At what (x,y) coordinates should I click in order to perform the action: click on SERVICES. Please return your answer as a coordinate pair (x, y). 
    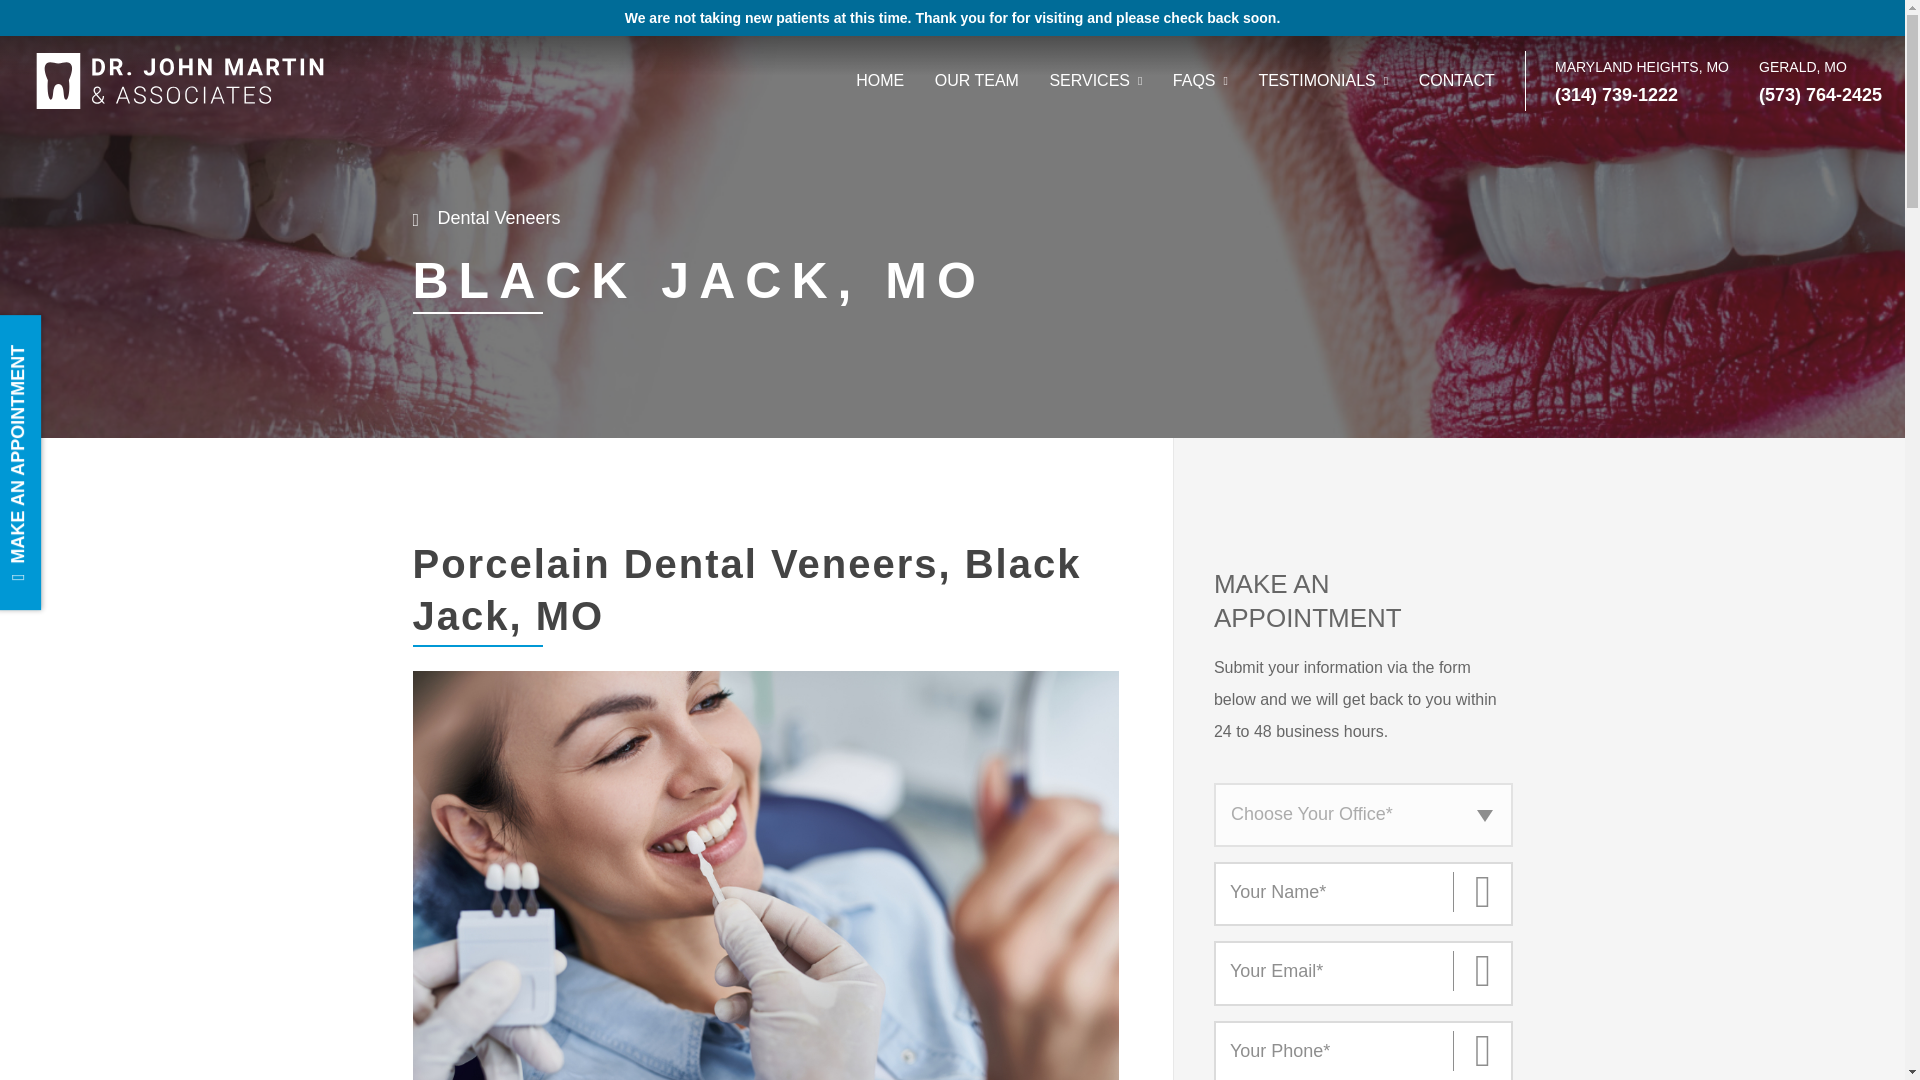
    Looking at the image, I should click on (1095, 80).